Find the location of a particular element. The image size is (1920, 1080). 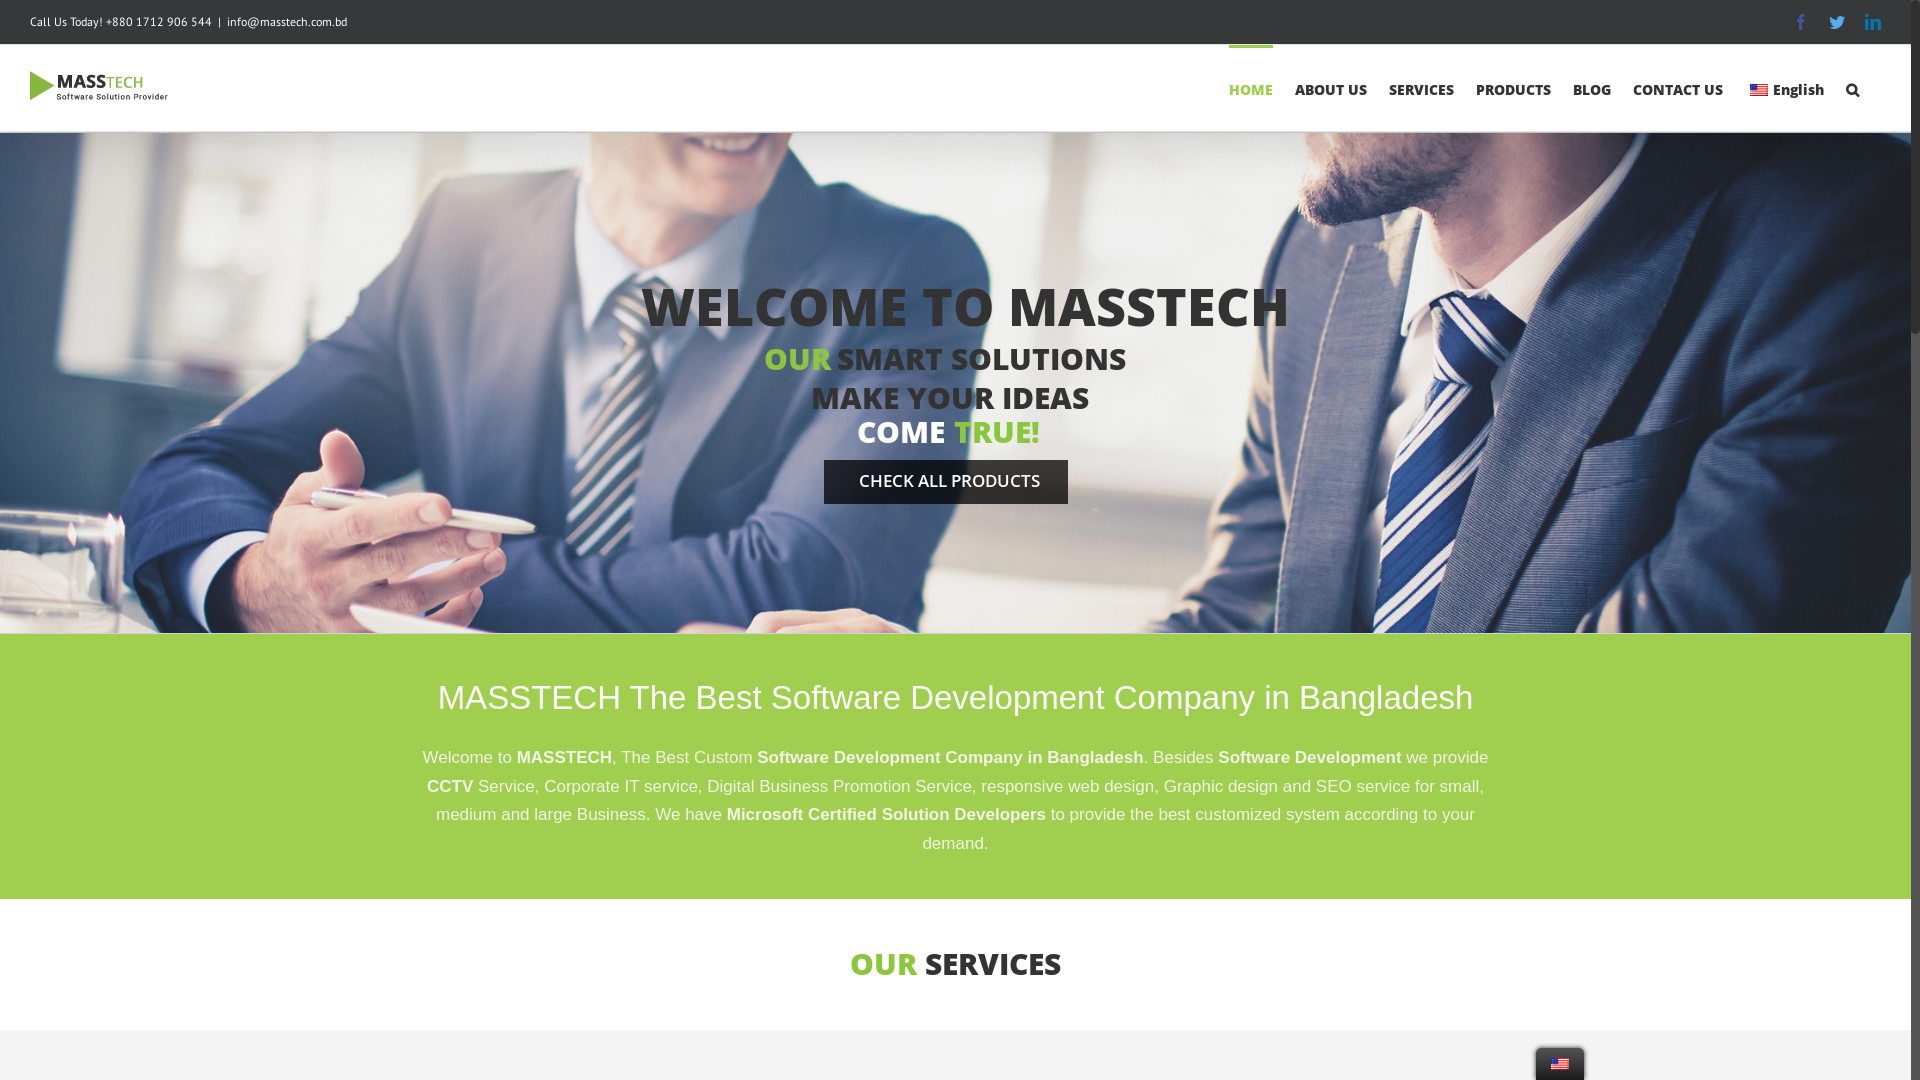

BLOG is located at coordinates (1592, 88).